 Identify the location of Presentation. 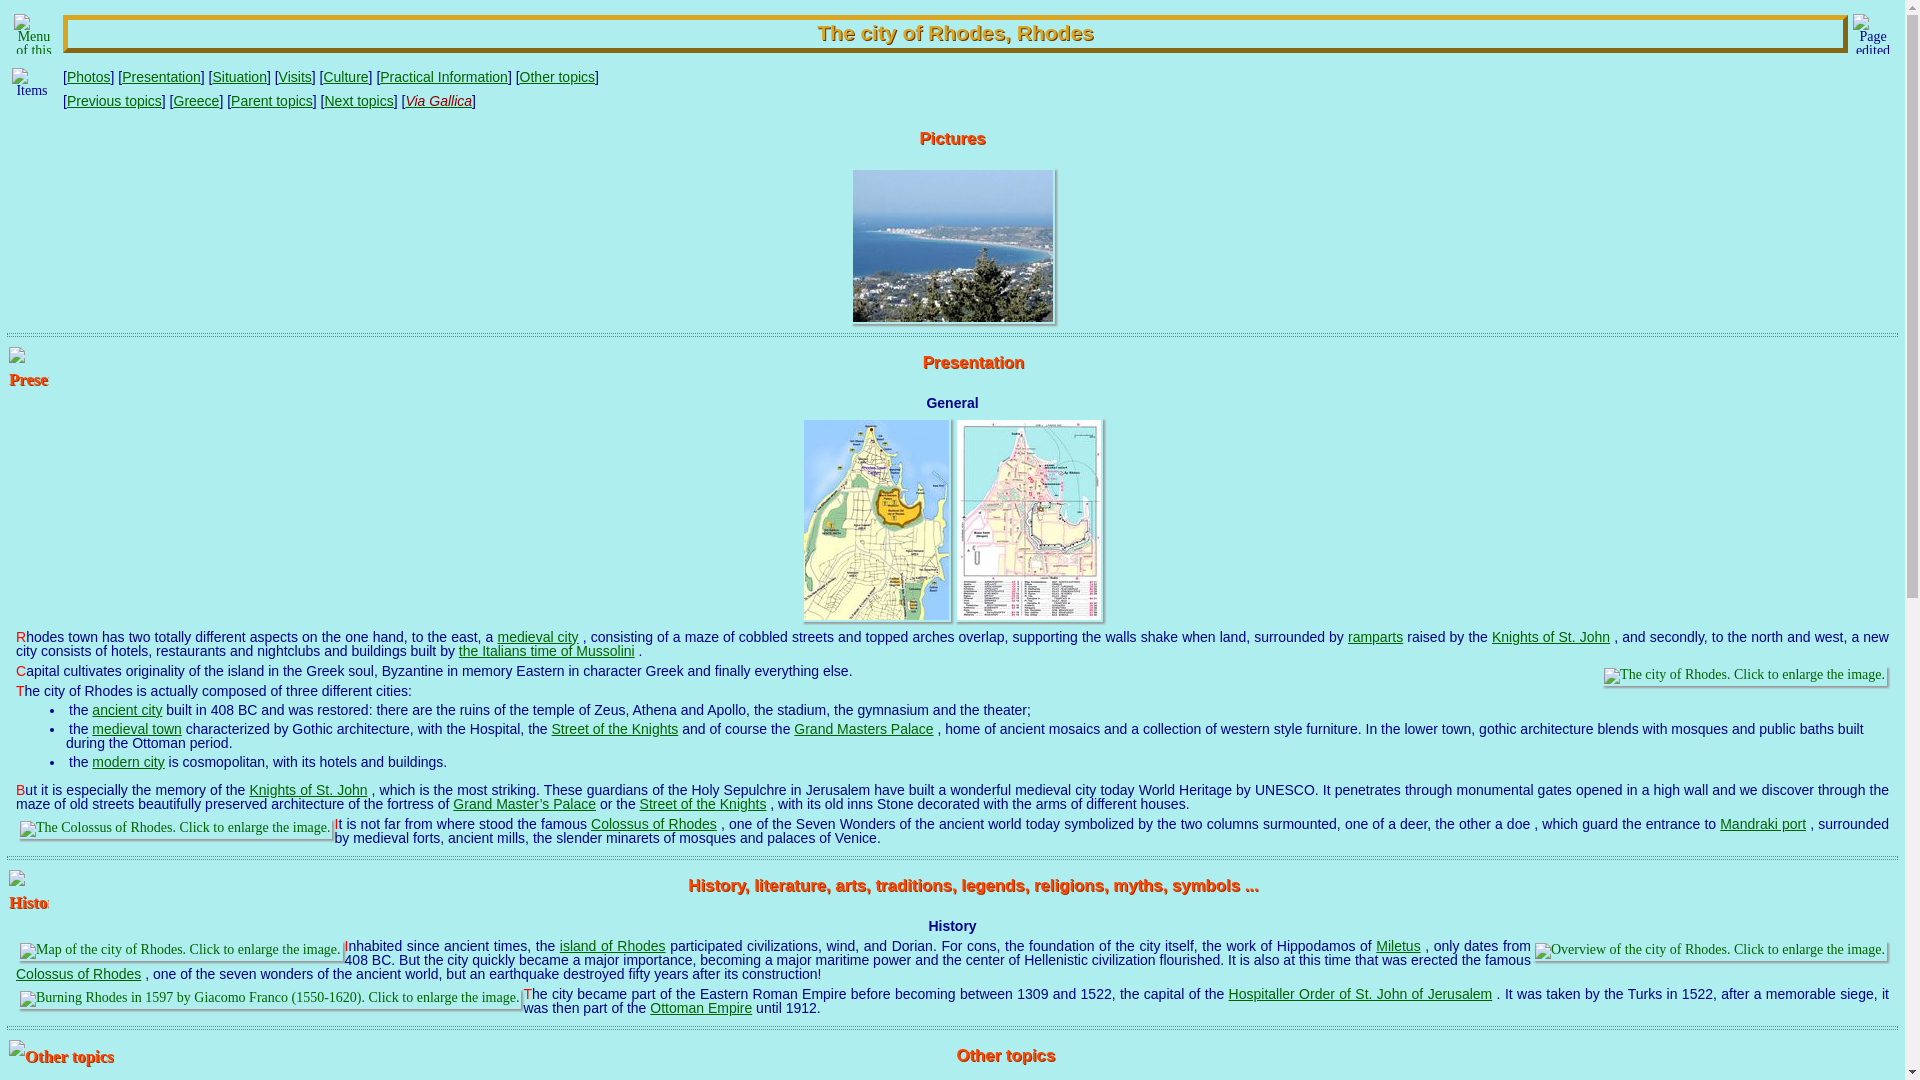
(974, 362).